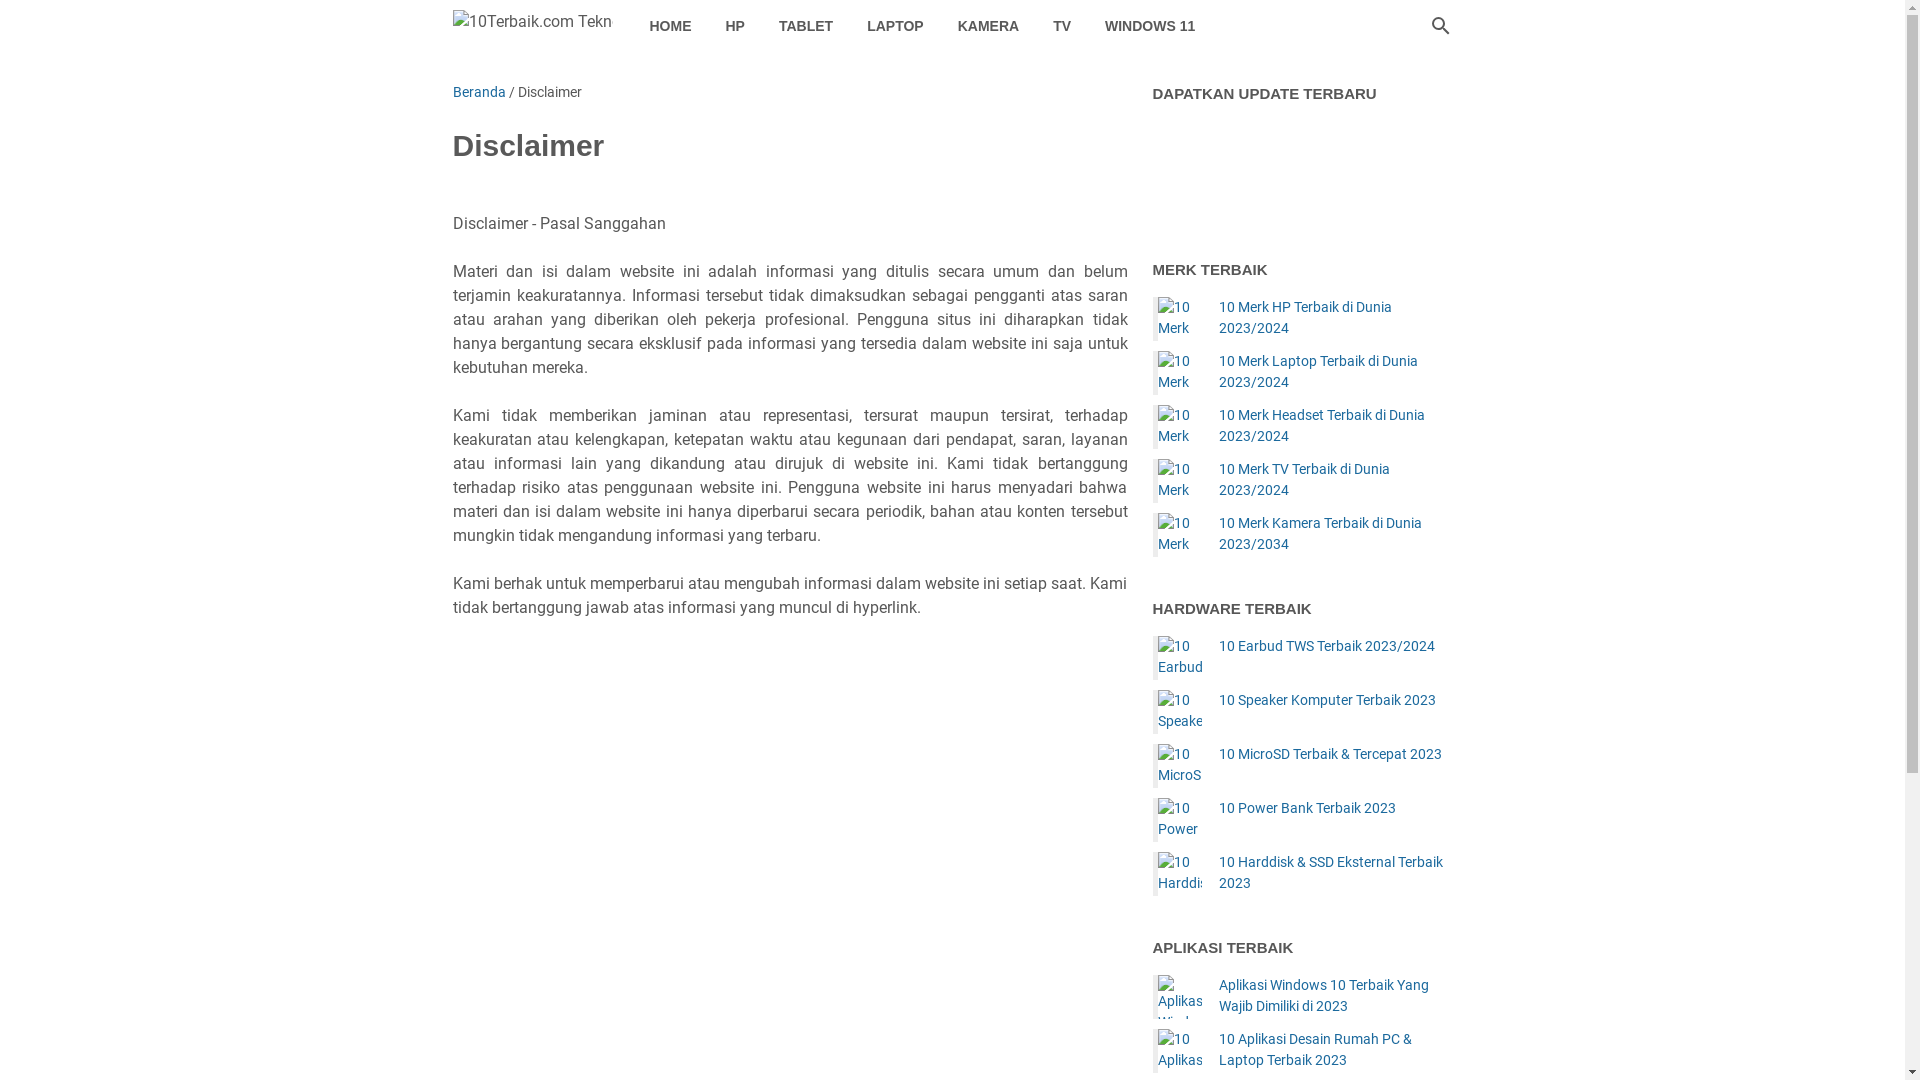 The width and height of the screenshot is (1920, 1080). Describe the element at coordinates (1180, 427) in the screenshot. I see `10 Merk Headset Terbaik di Dunia 2023/2024` at that location.